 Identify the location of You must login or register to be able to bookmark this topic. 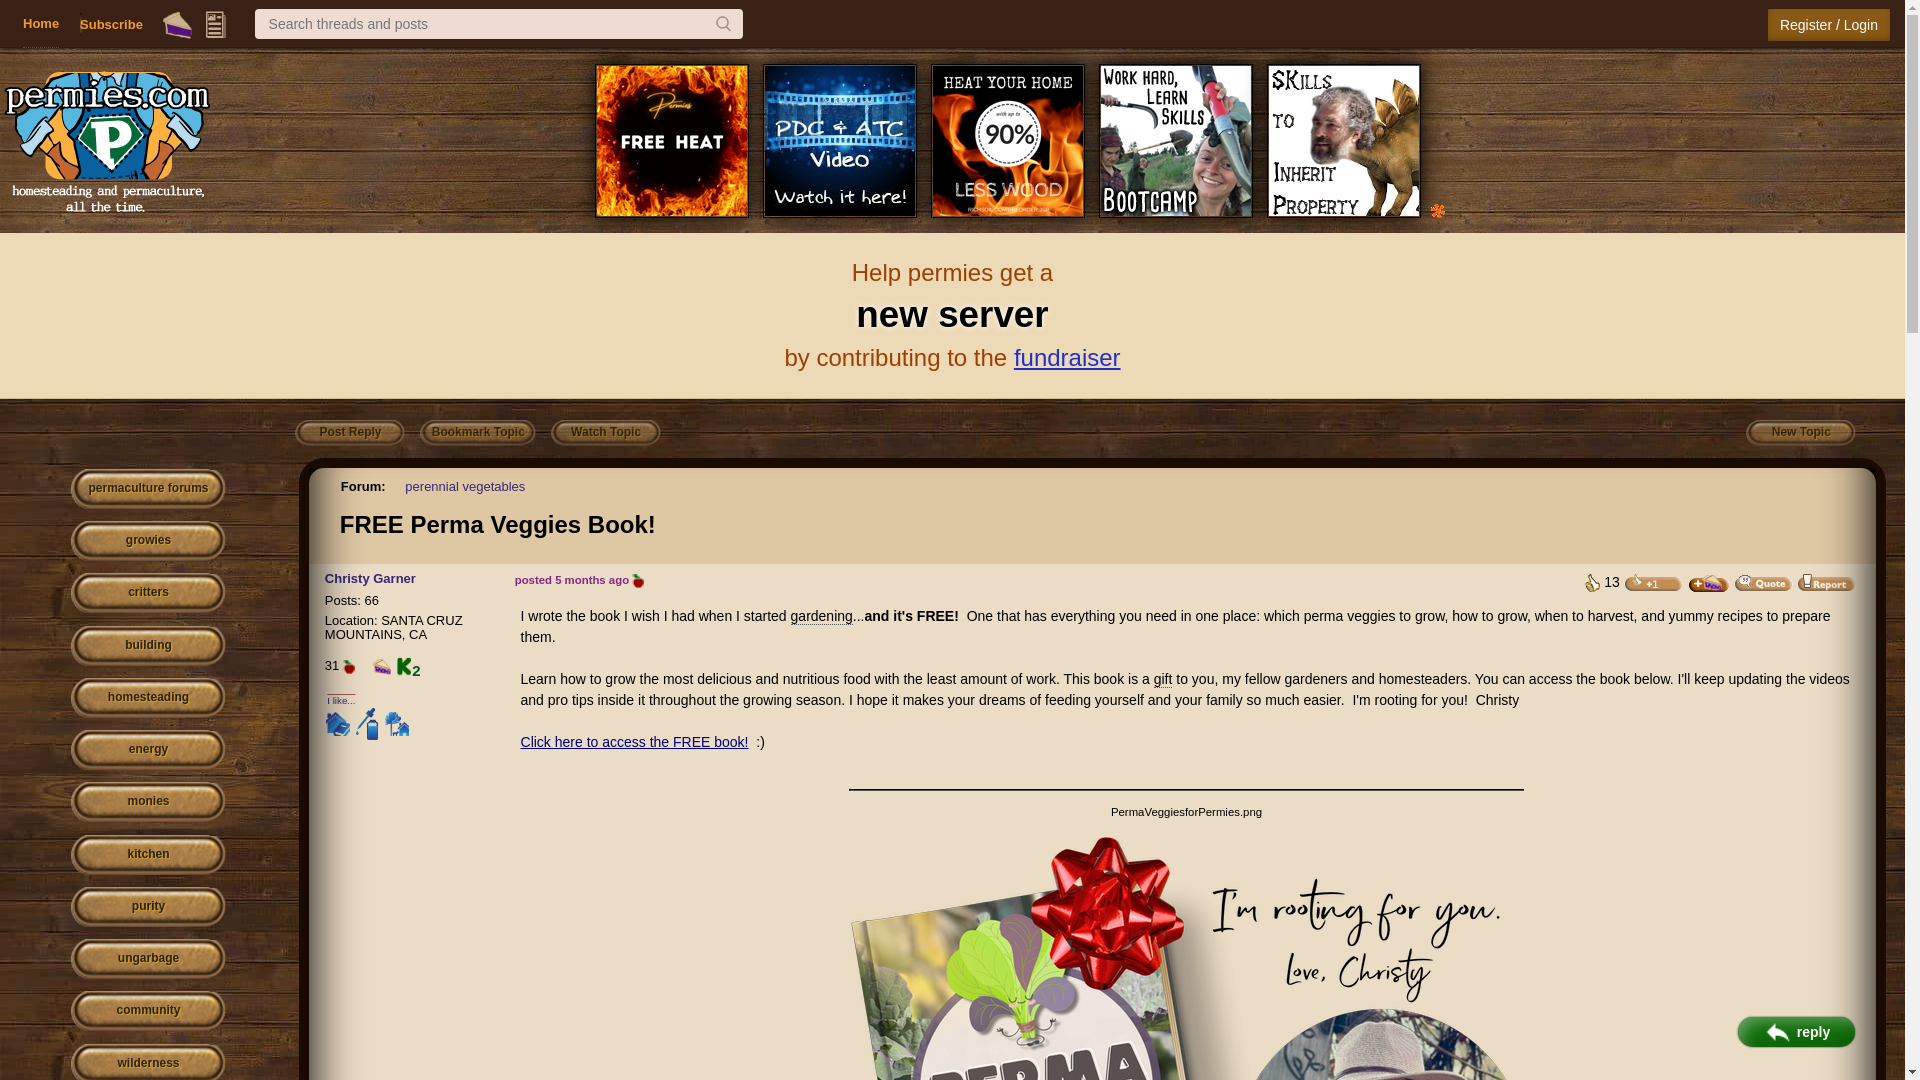
(478, 433).